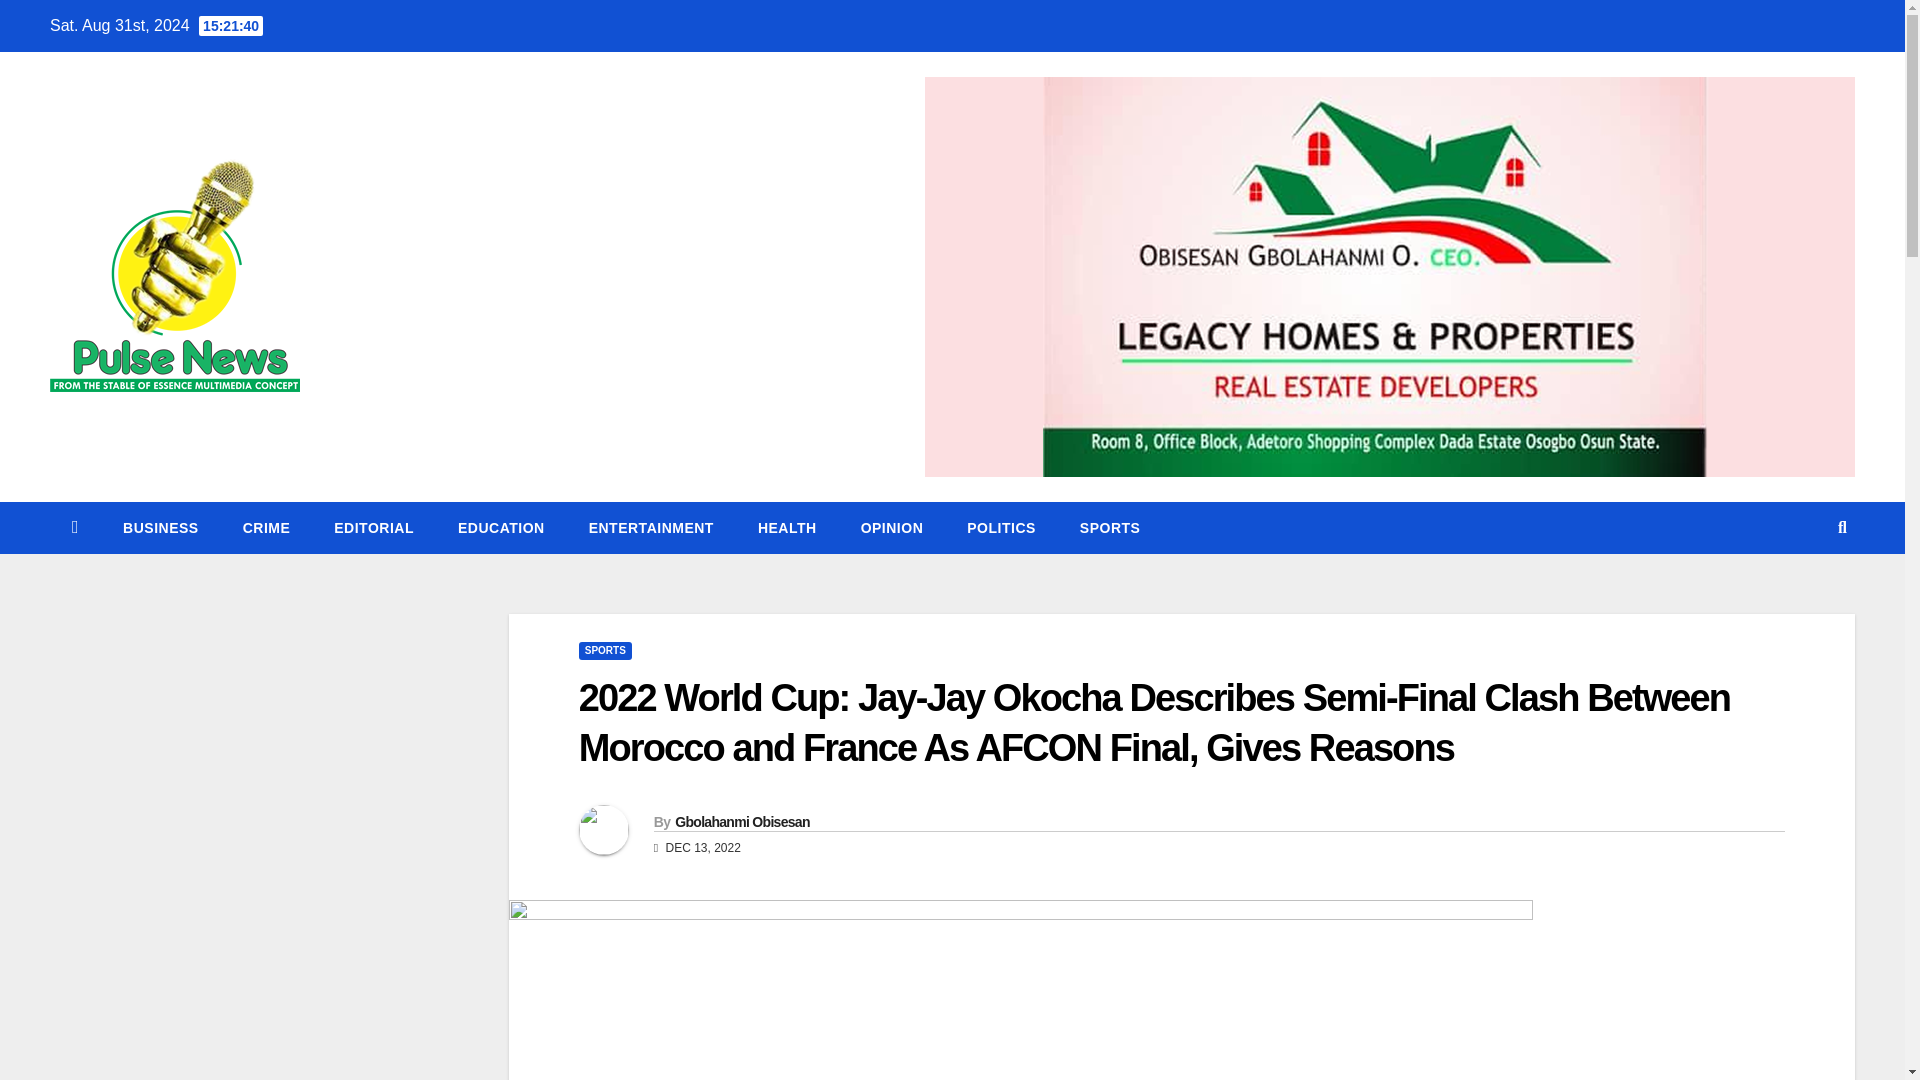  Describe the element at coordinates (1000, 528) in the screenshot. I see `Politics` at that location.